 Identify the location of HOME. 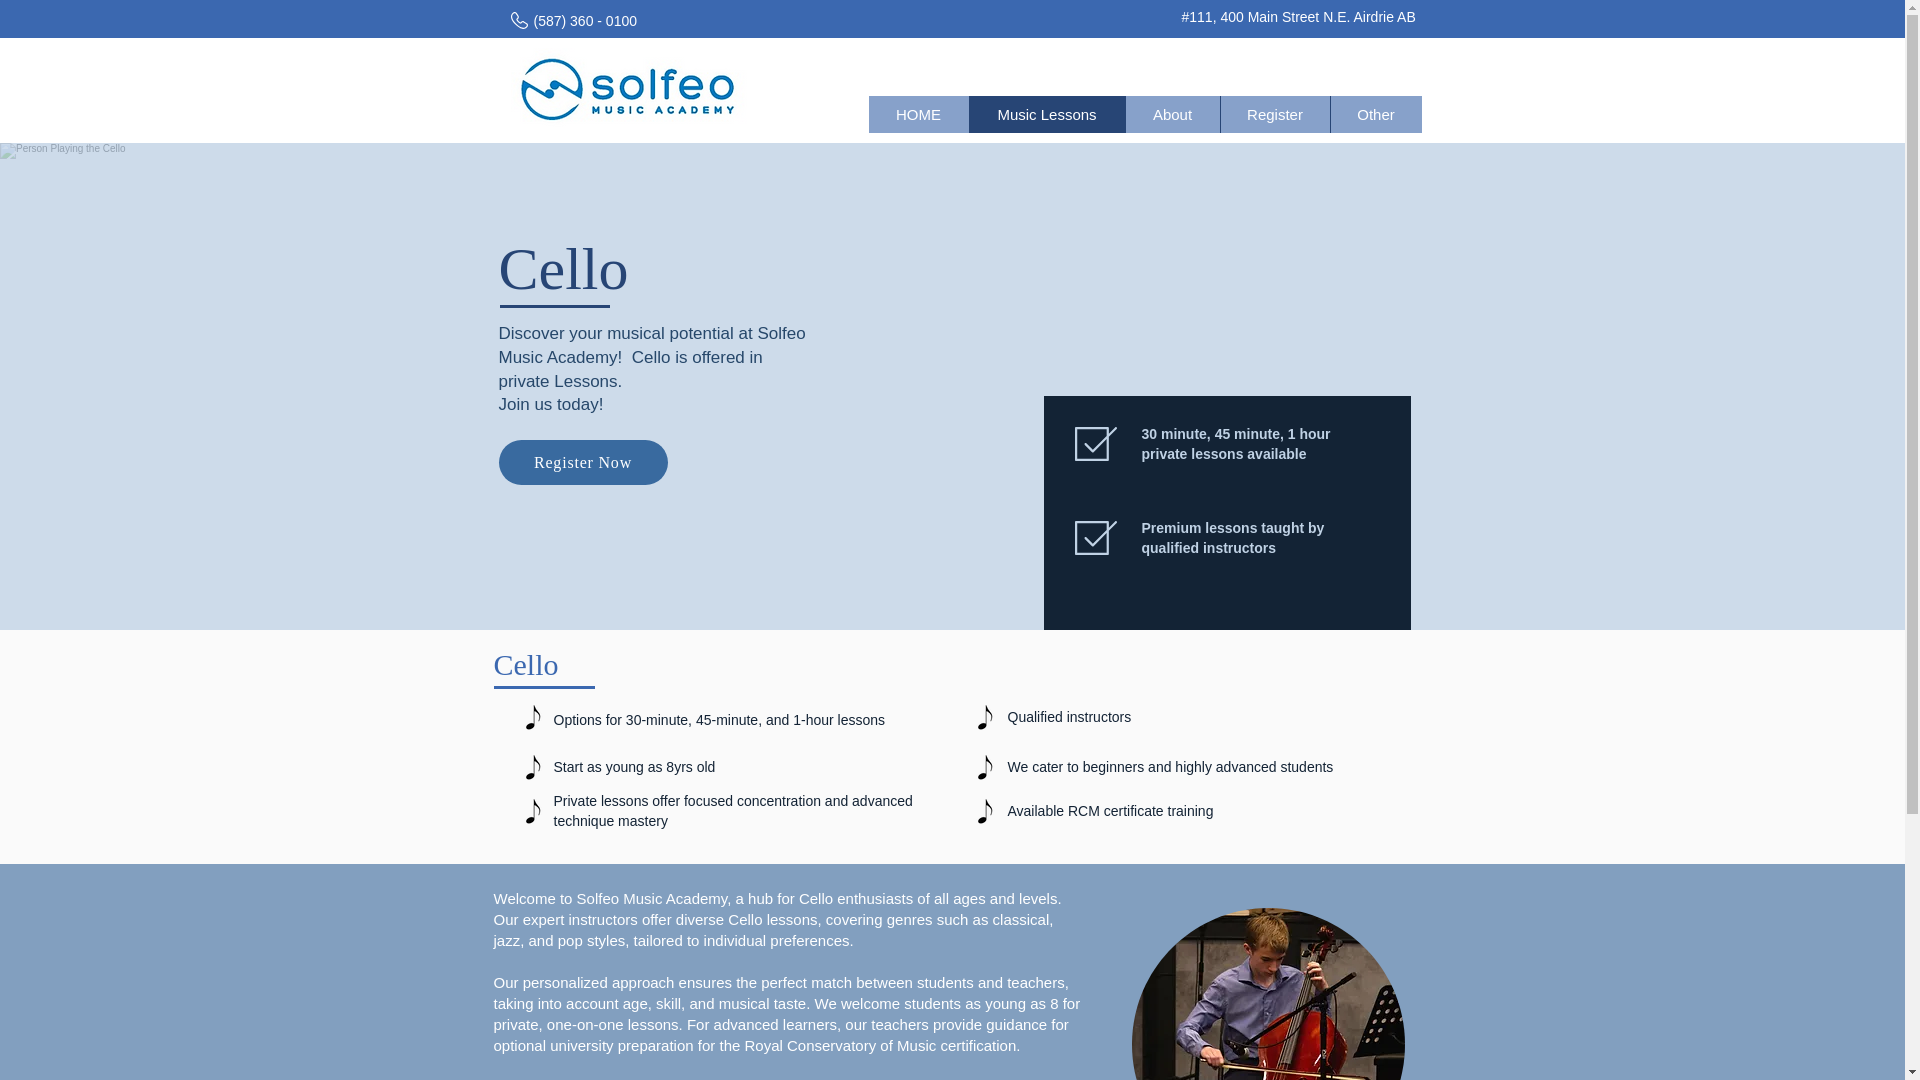
(917, 114).